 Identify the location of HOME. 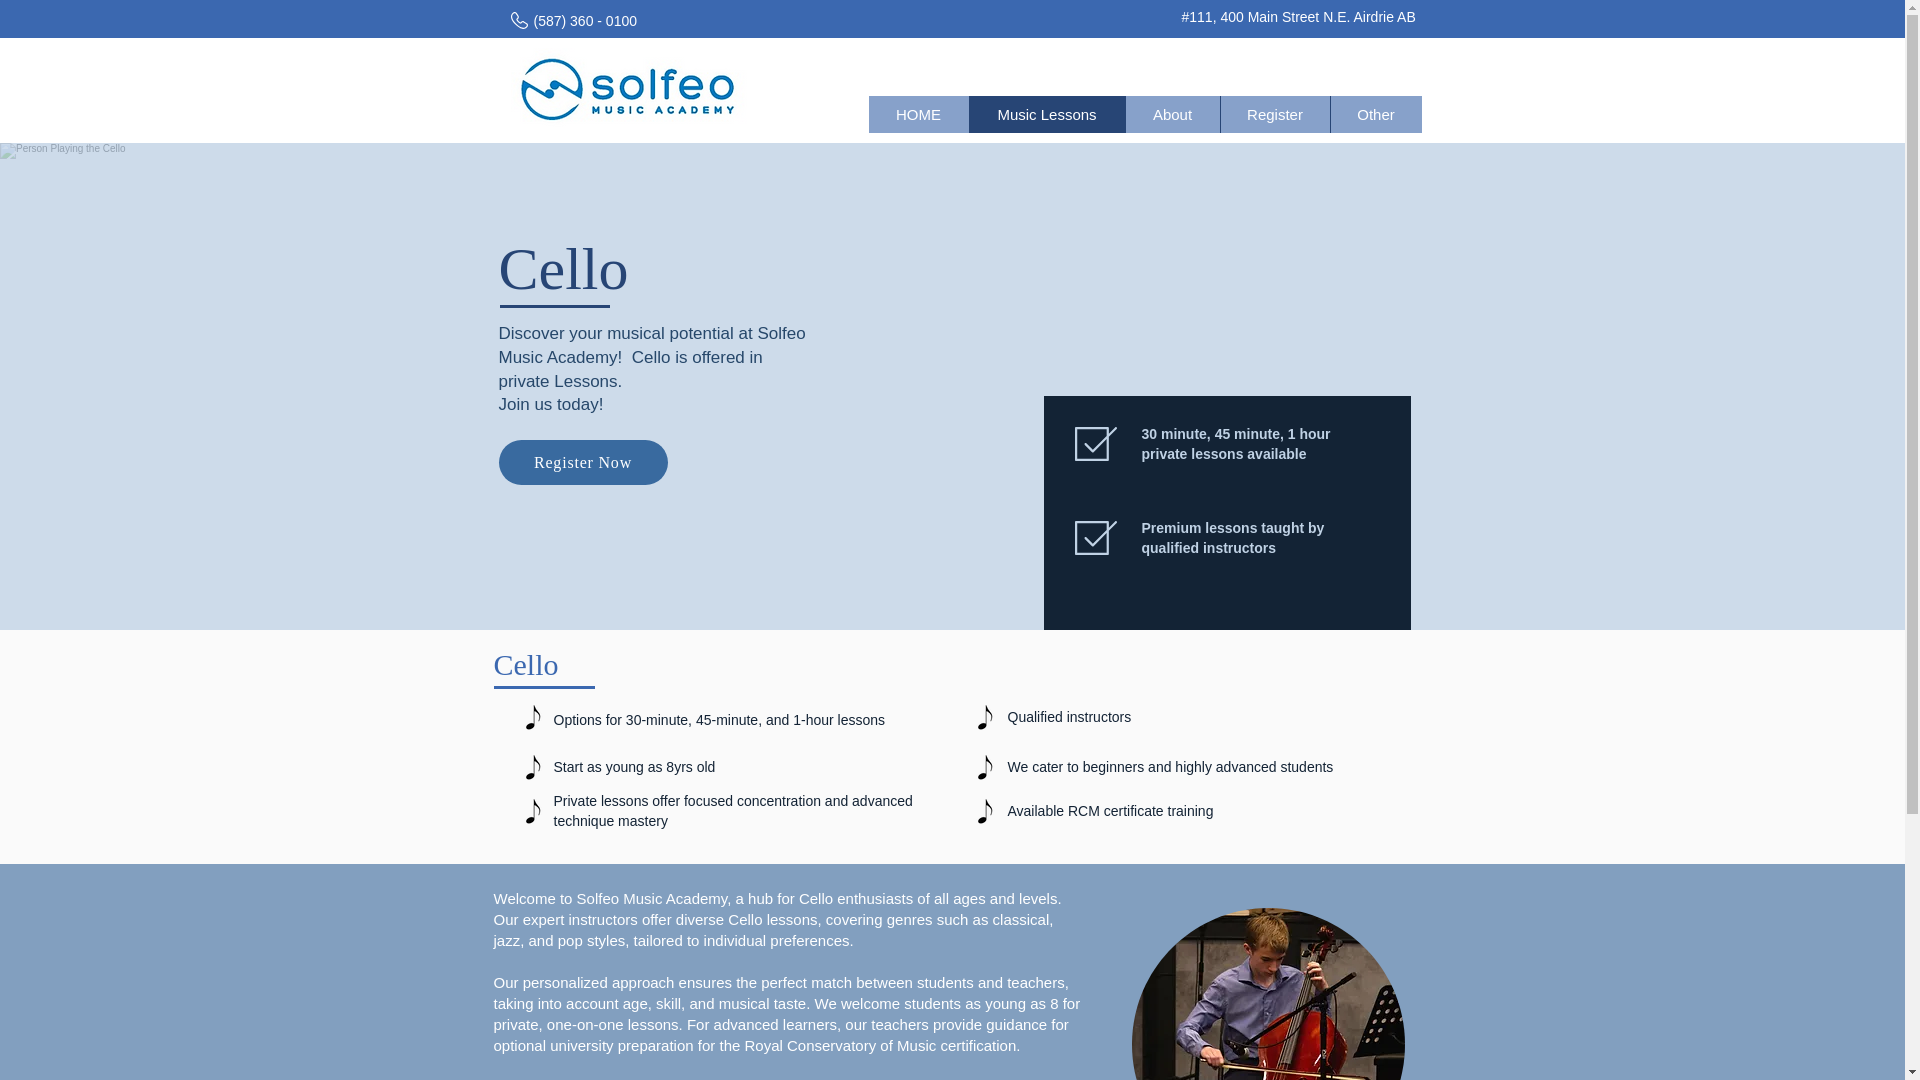
(917, 114).